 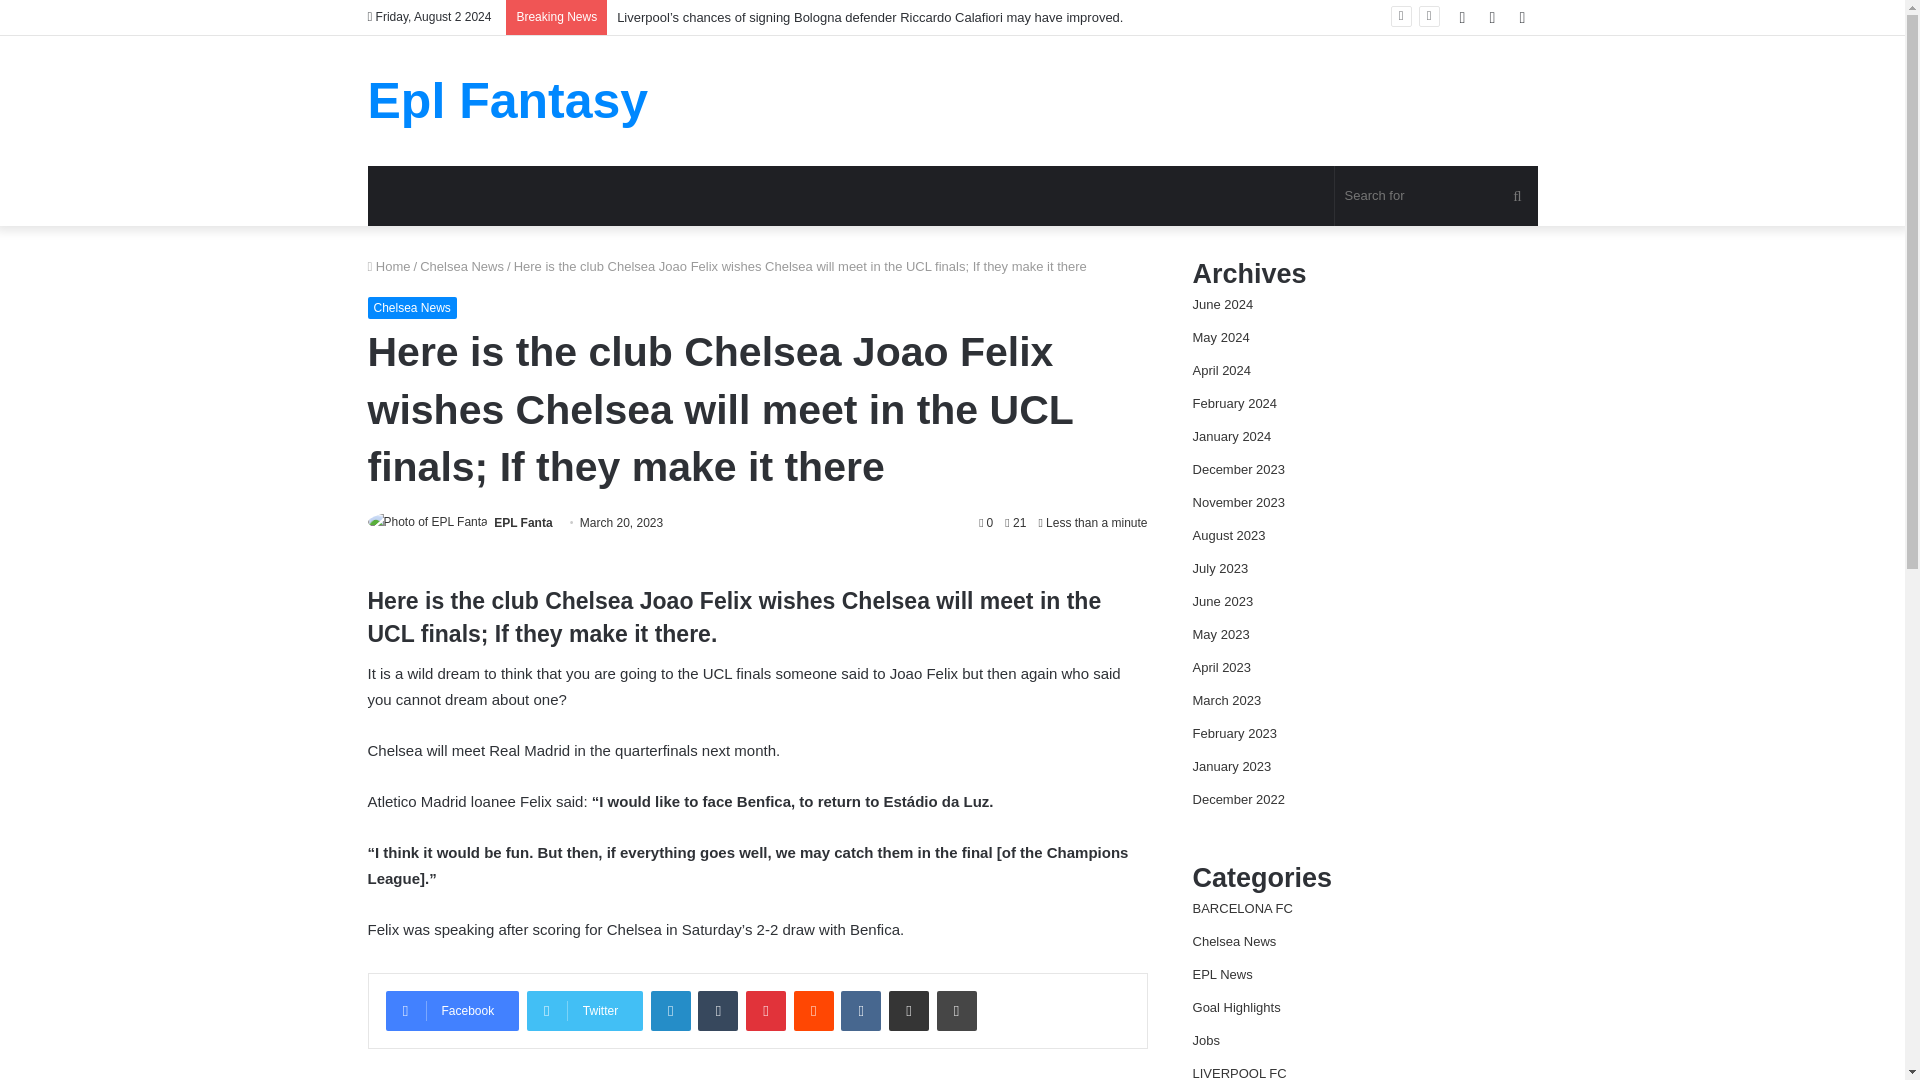 What do you see at coordinates (860, 1011) in the screenshot?
I see `VKontakte` at bounding box center [860, 1011].